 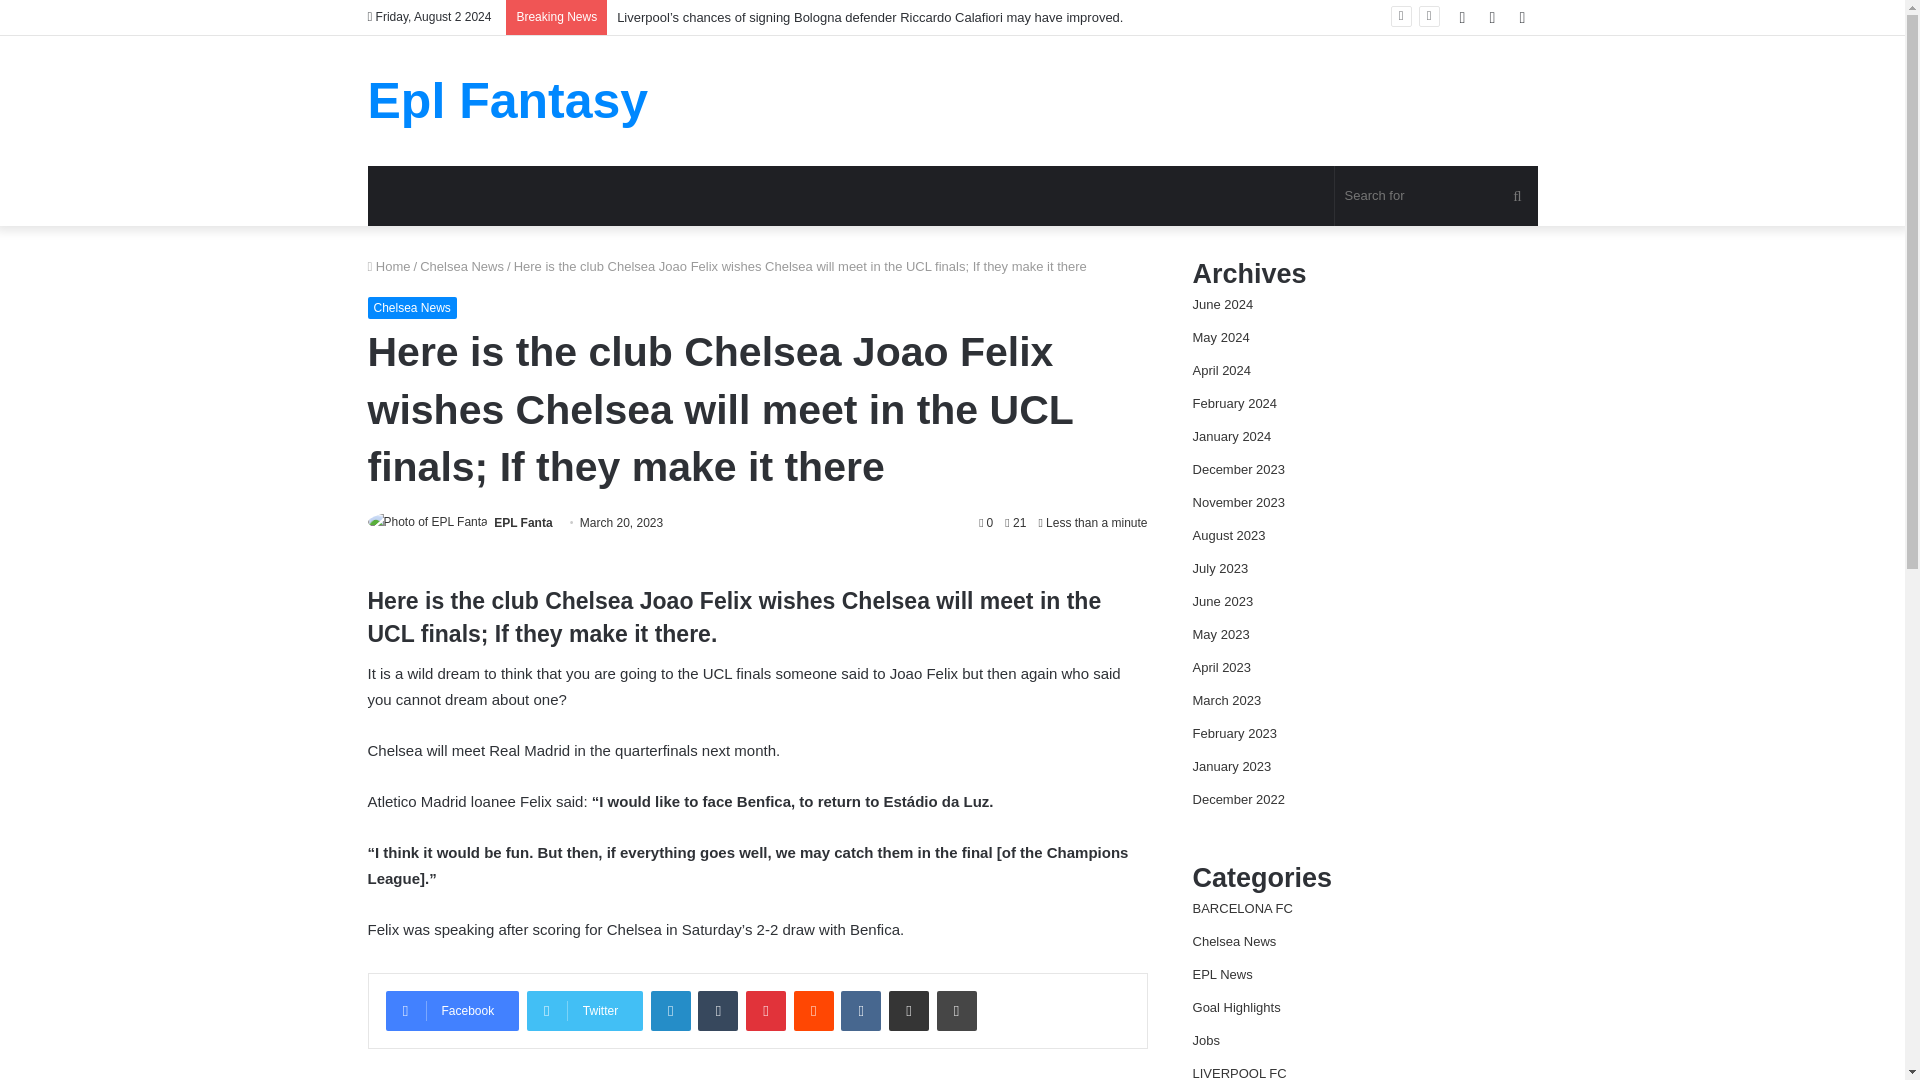 What do you see at coordinates (860, 1011) in the screenshot?
I see `VKontakte` at bounding box center [860, 1011].